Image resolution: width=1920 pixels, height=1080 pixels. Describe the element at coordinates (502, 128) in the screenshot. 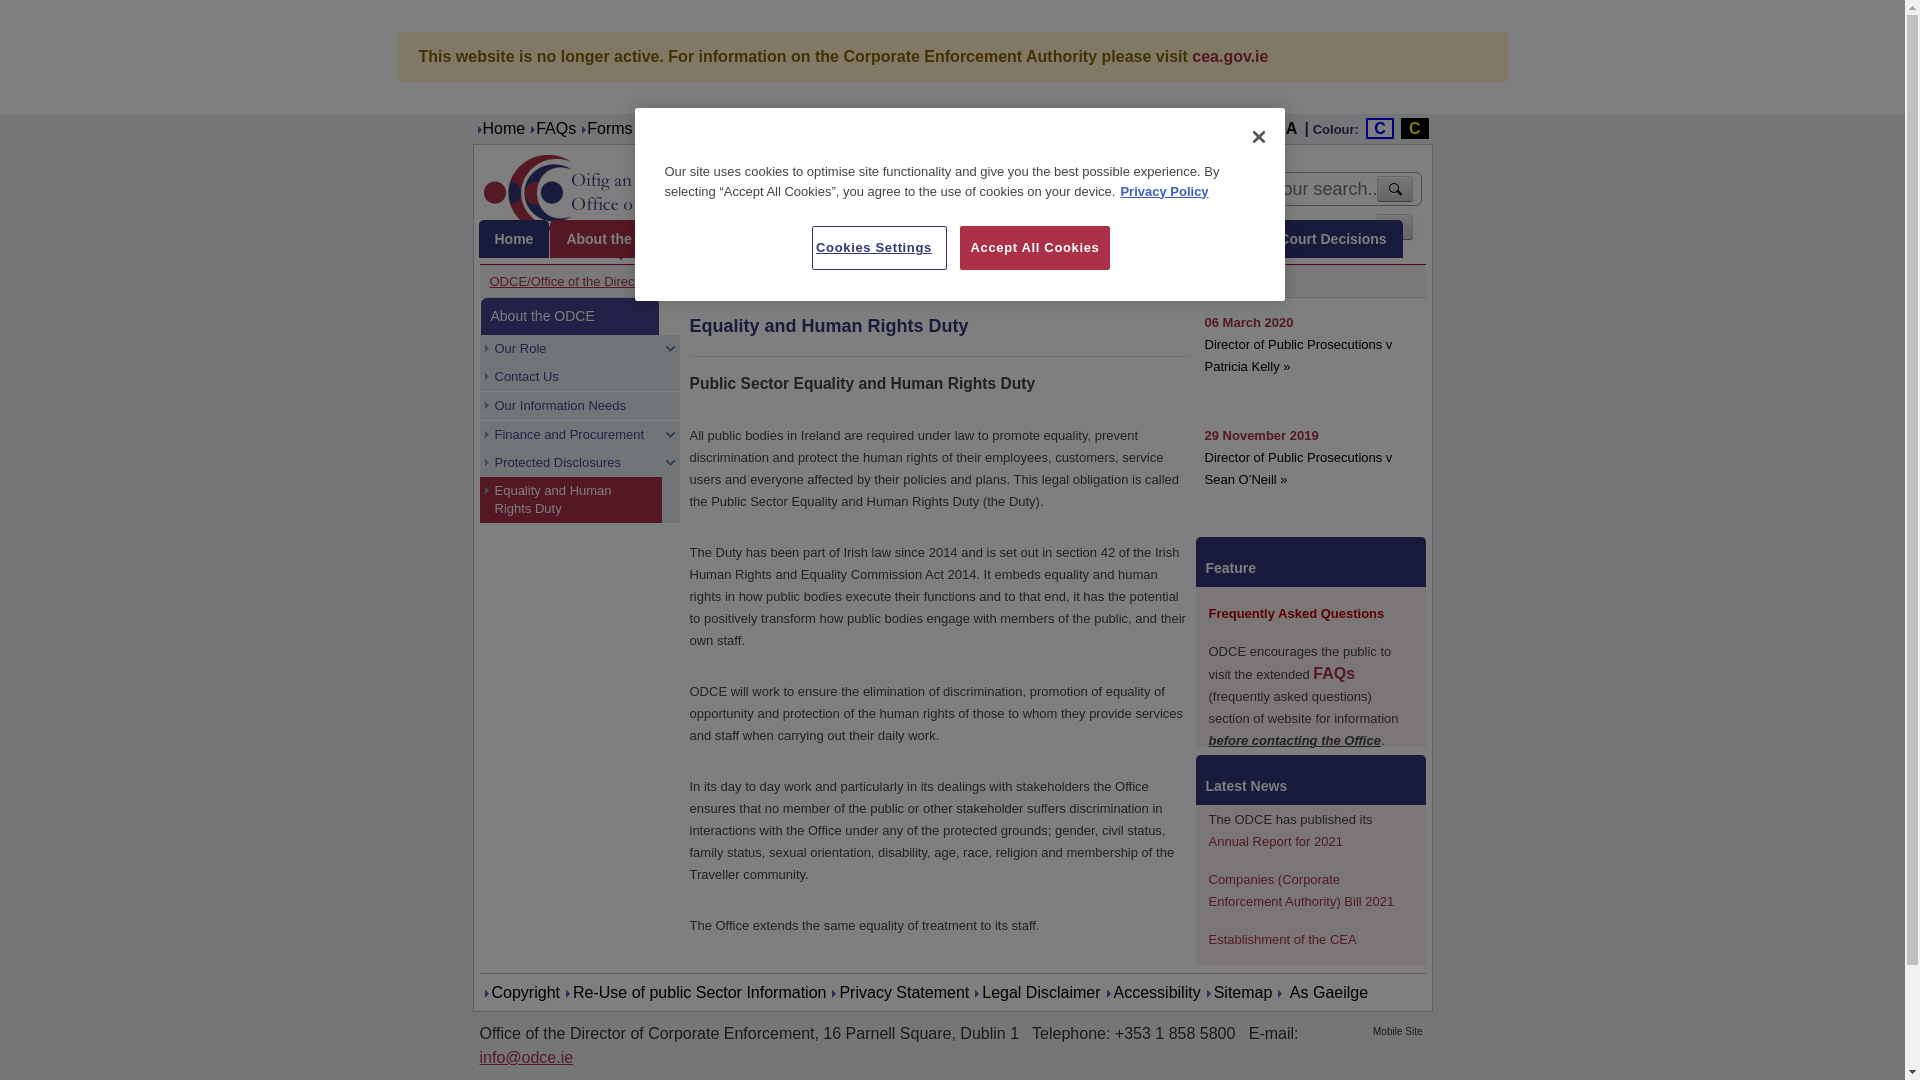

I see `Home` at that location.